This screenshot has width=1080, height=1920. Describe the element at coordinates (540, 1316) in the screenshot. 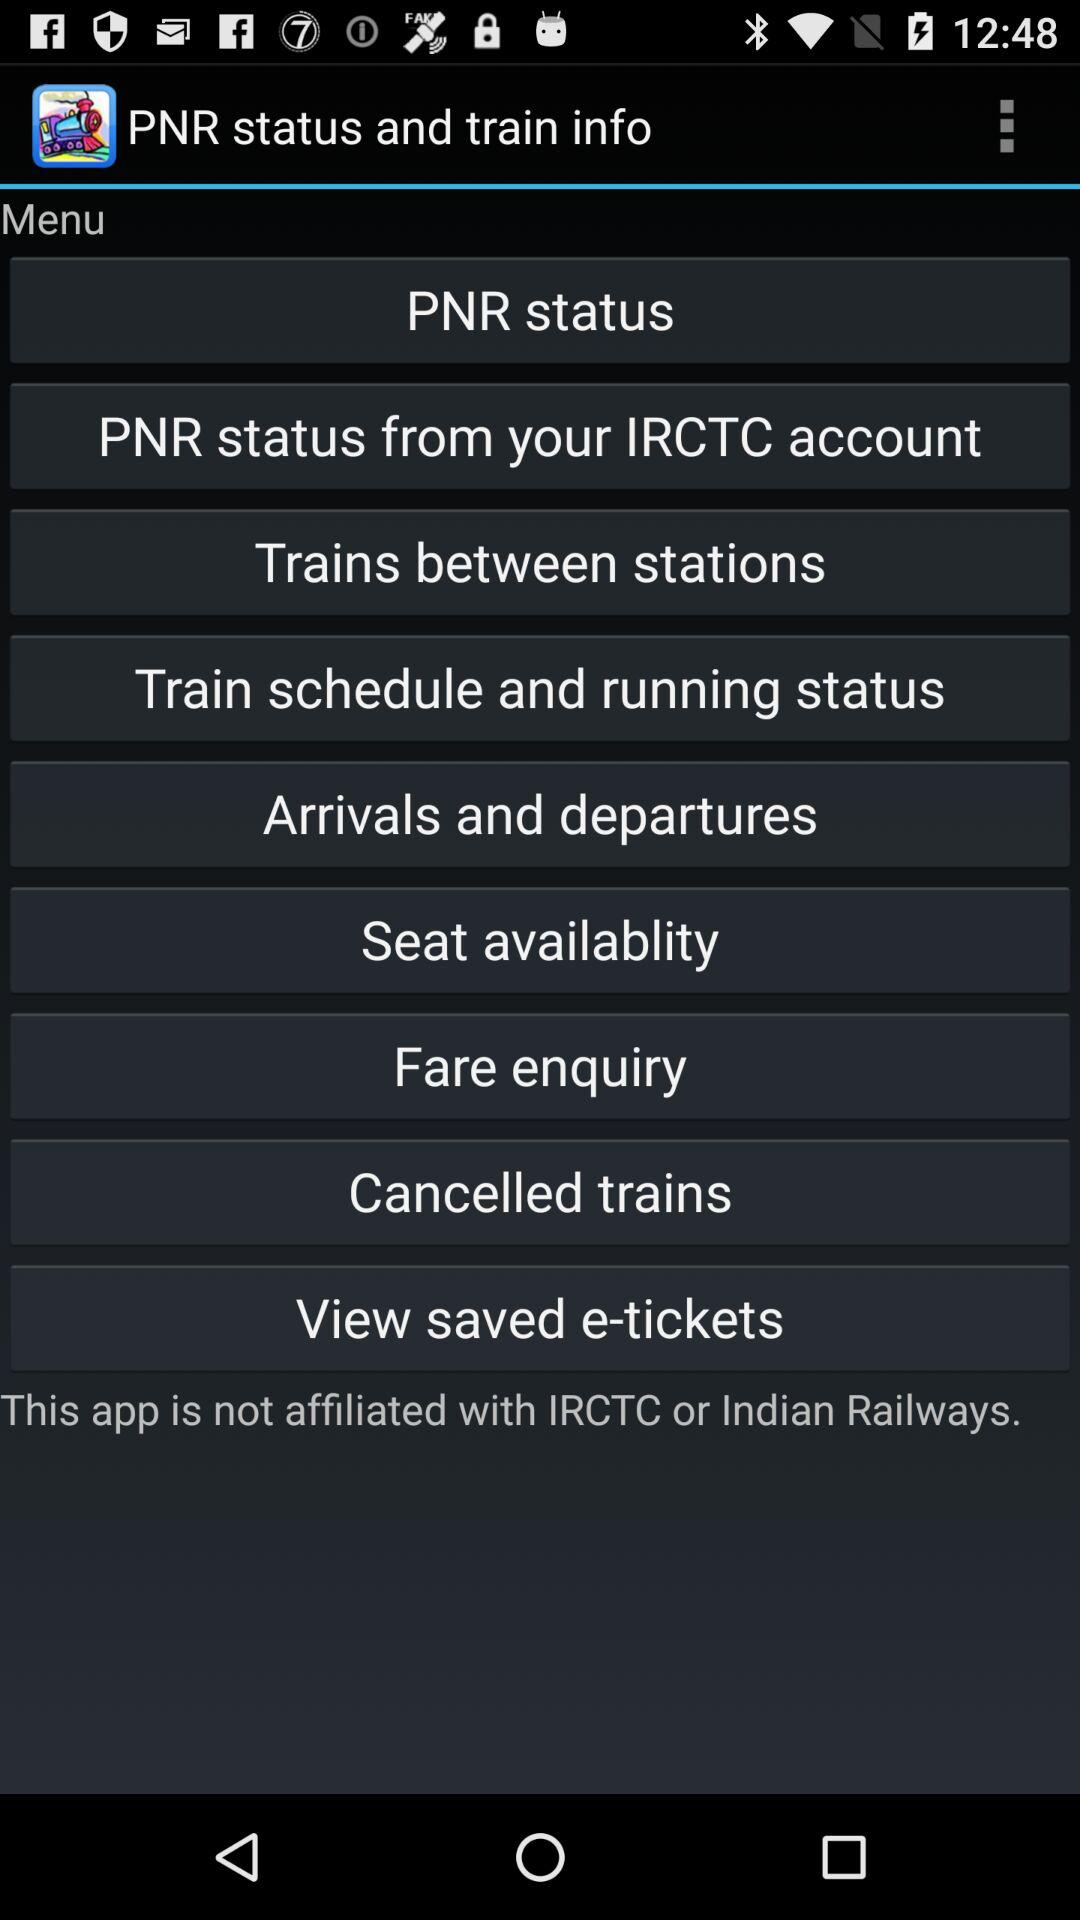

I see `swipe to view saved e item` at that location.